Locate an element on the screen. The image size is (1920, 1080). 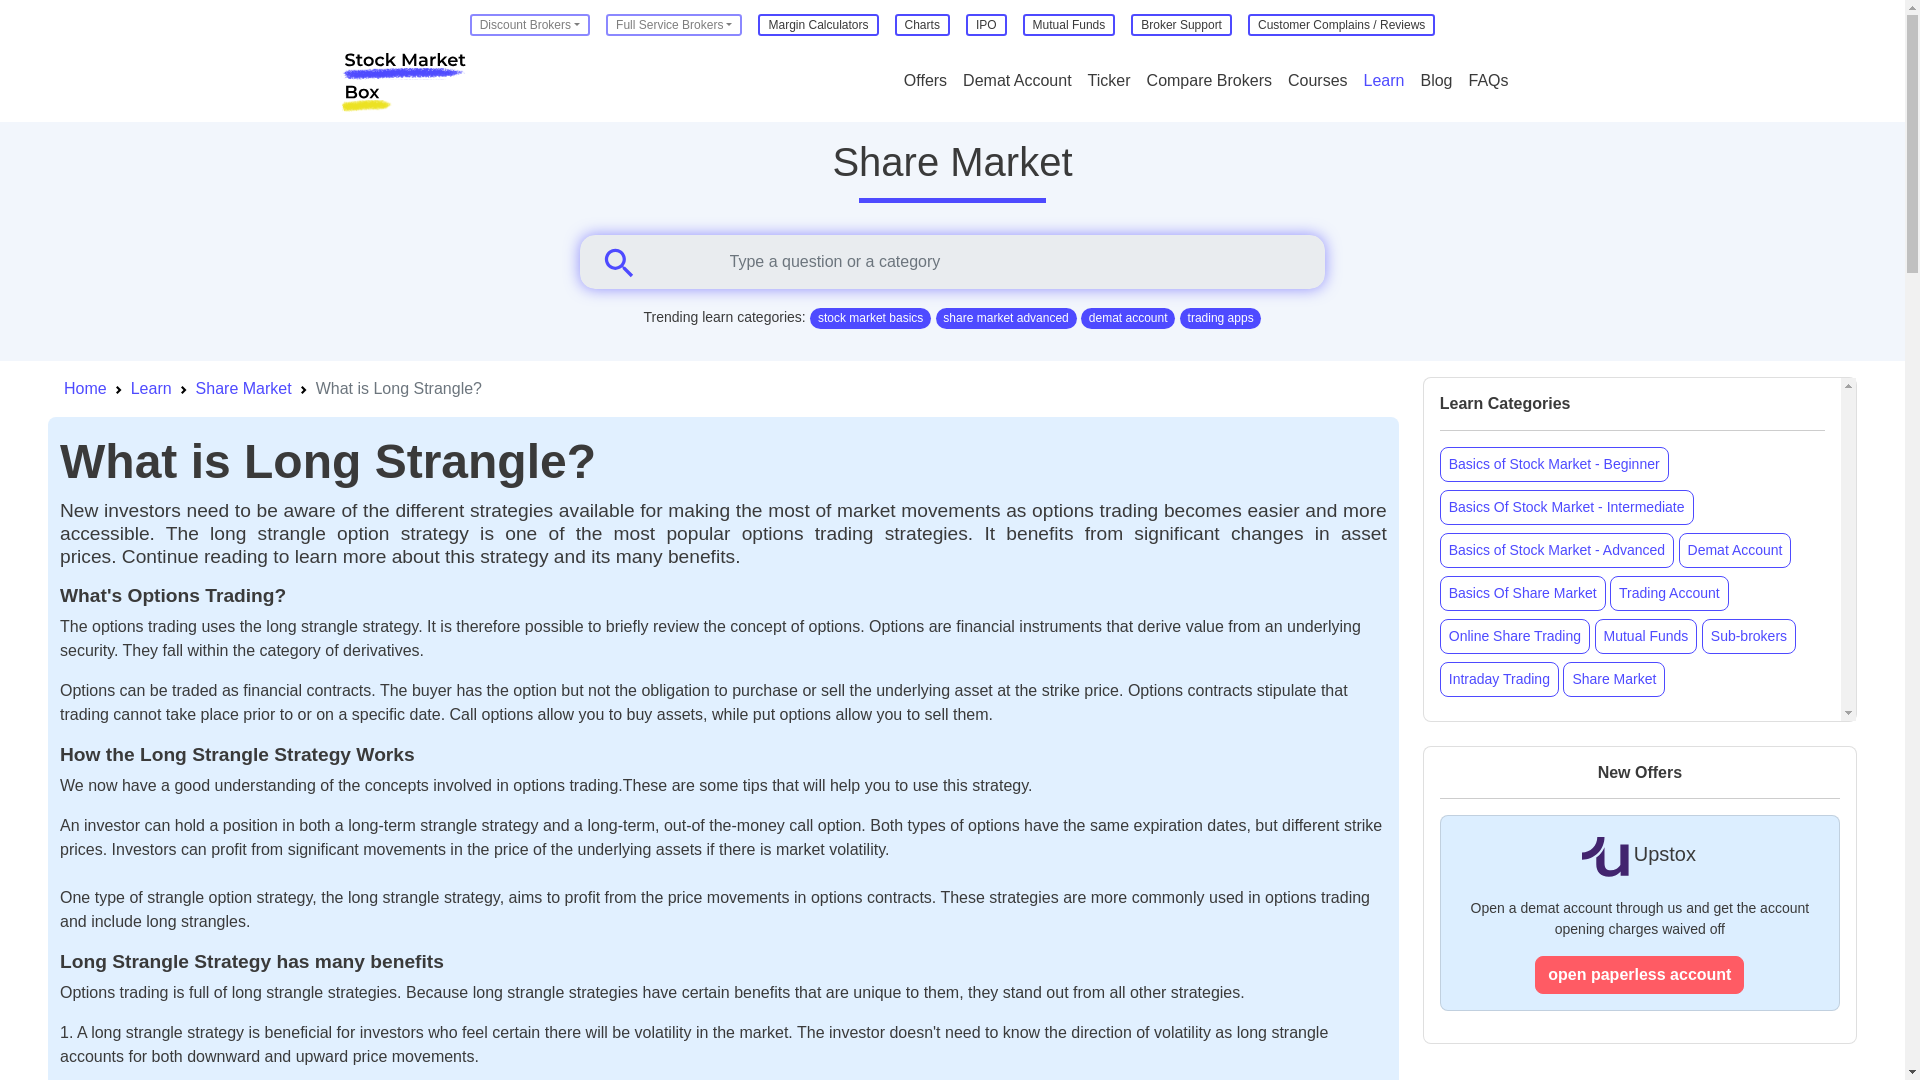
Discount Brokers is located at coordinates (530, 24).